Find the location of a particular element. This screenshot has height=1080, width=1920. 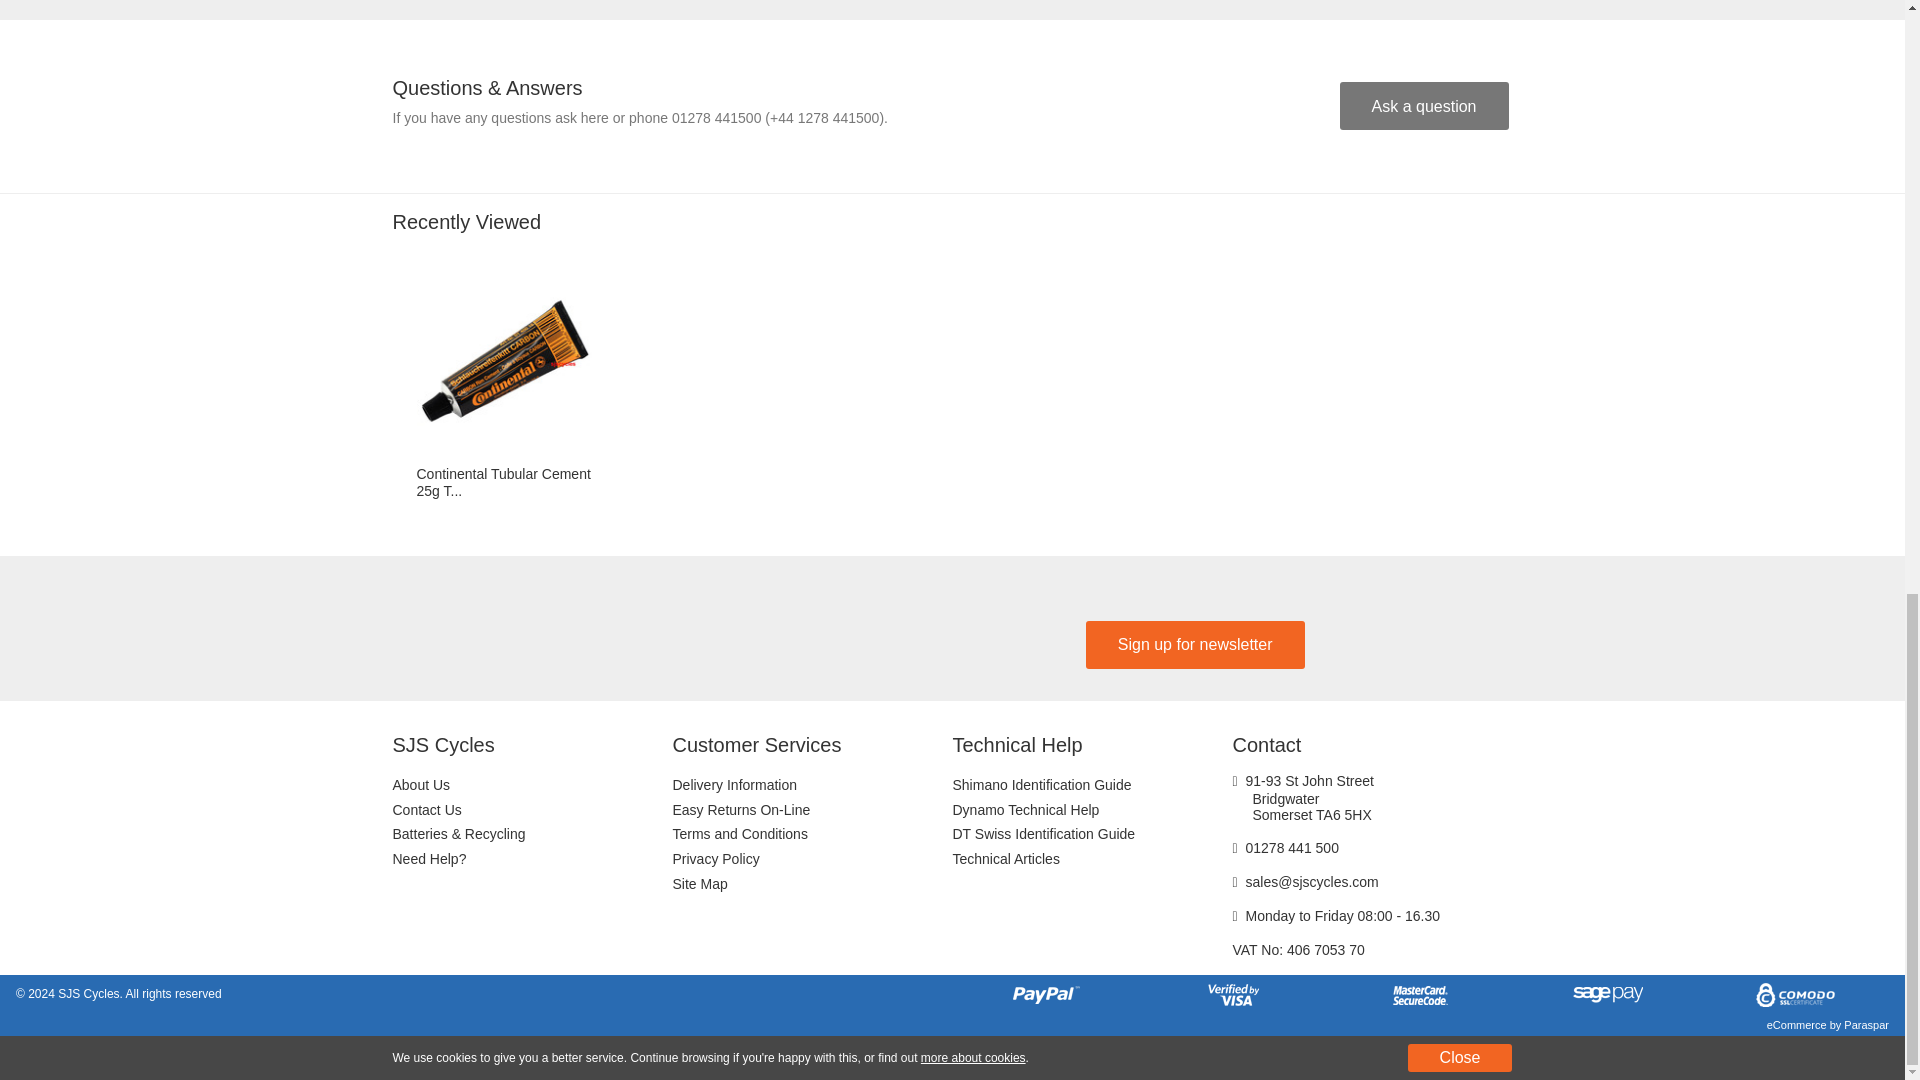

Dynamo Technical Help is located at coordinates (1092, 810).